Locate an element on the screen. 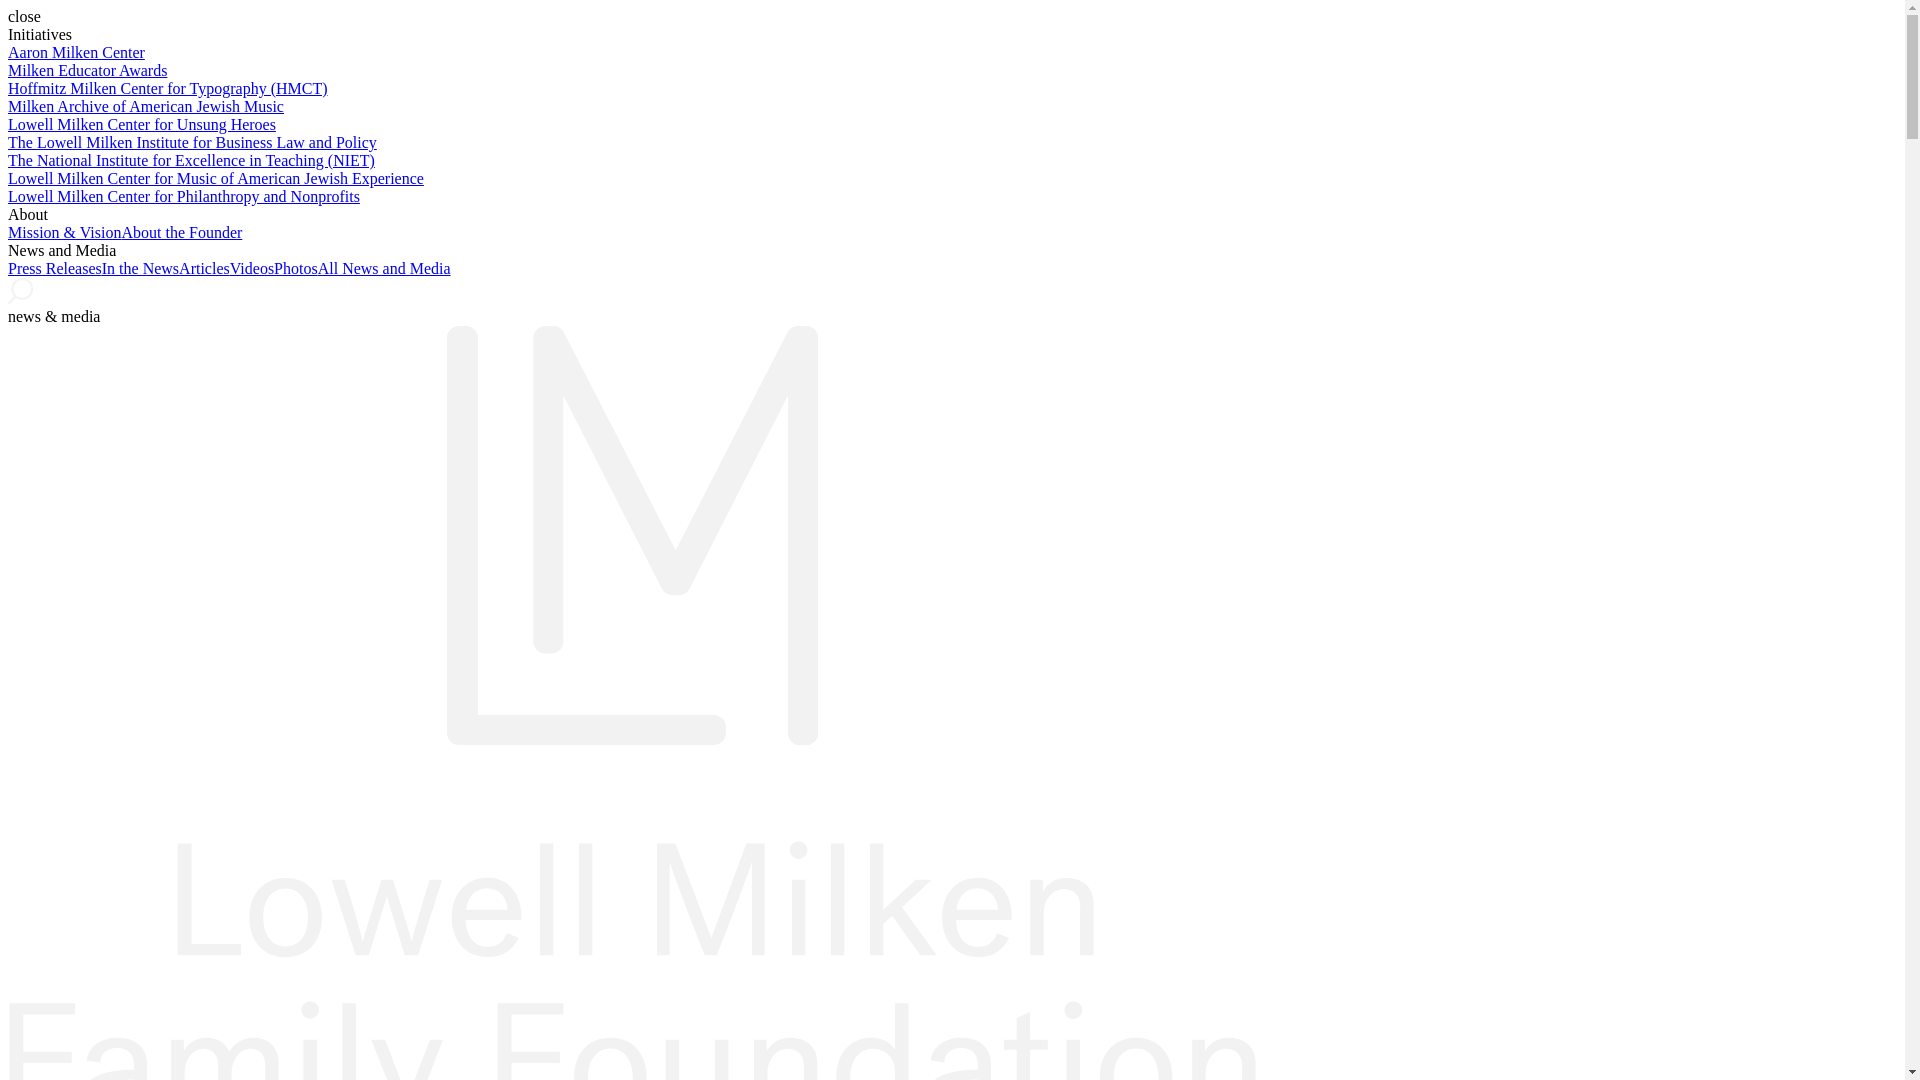  Milken Archive of American Jewish Music is located at coordinates (146, 106).